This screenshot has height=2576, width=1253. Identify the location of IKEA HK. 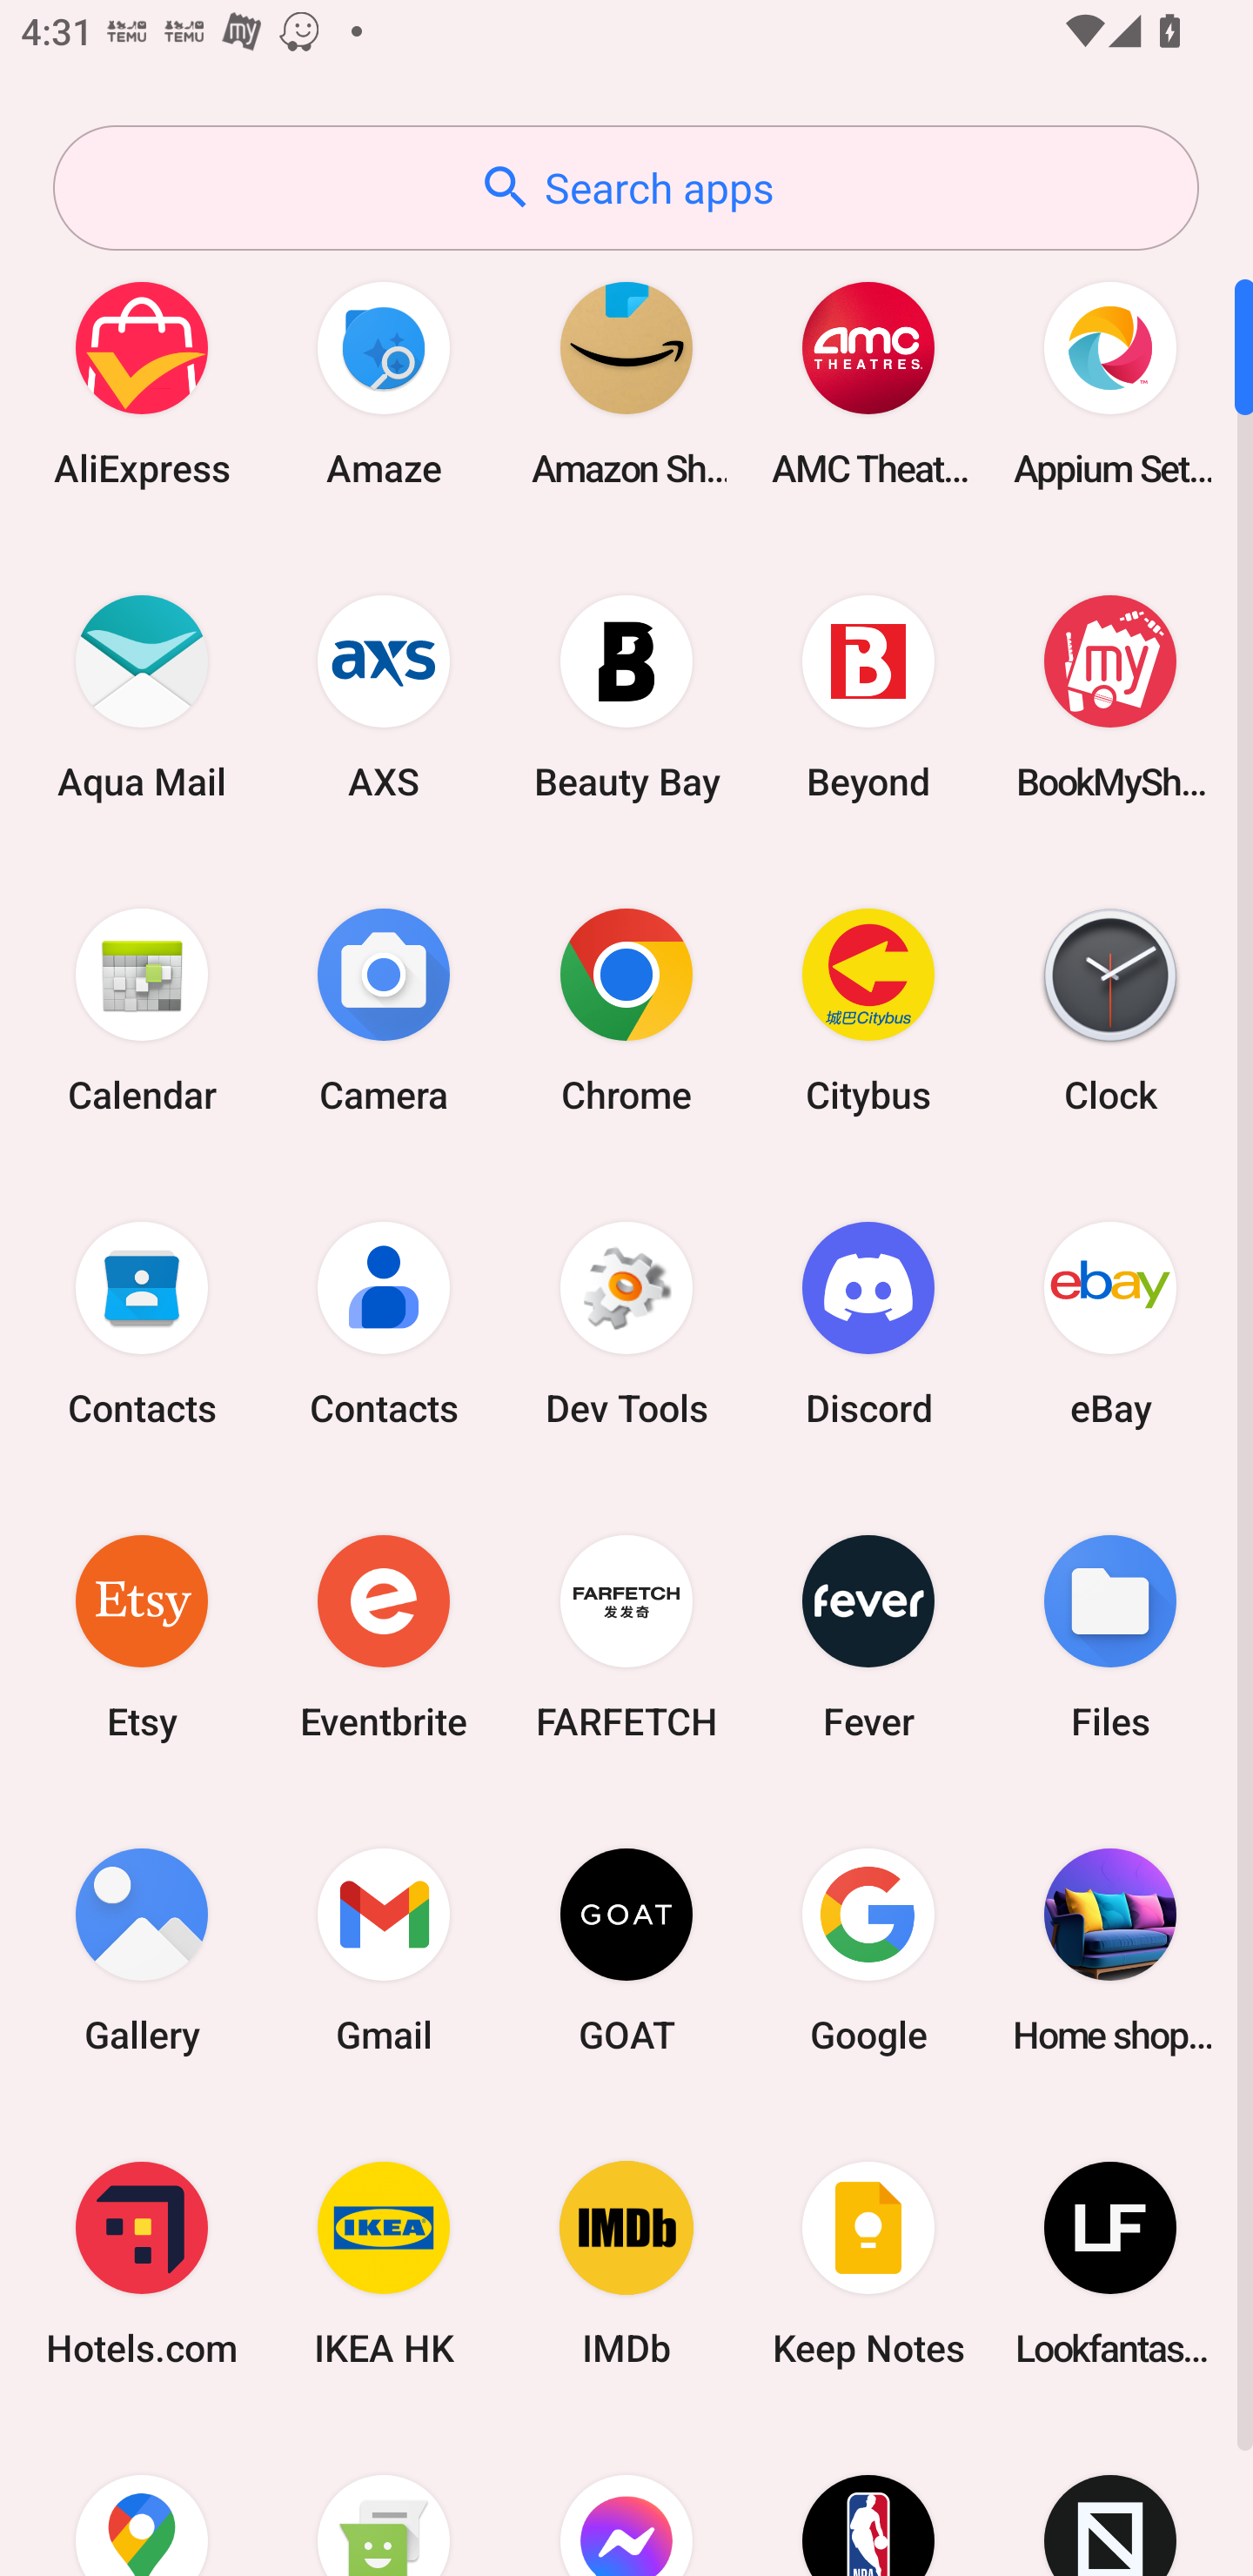
(384, 2264).